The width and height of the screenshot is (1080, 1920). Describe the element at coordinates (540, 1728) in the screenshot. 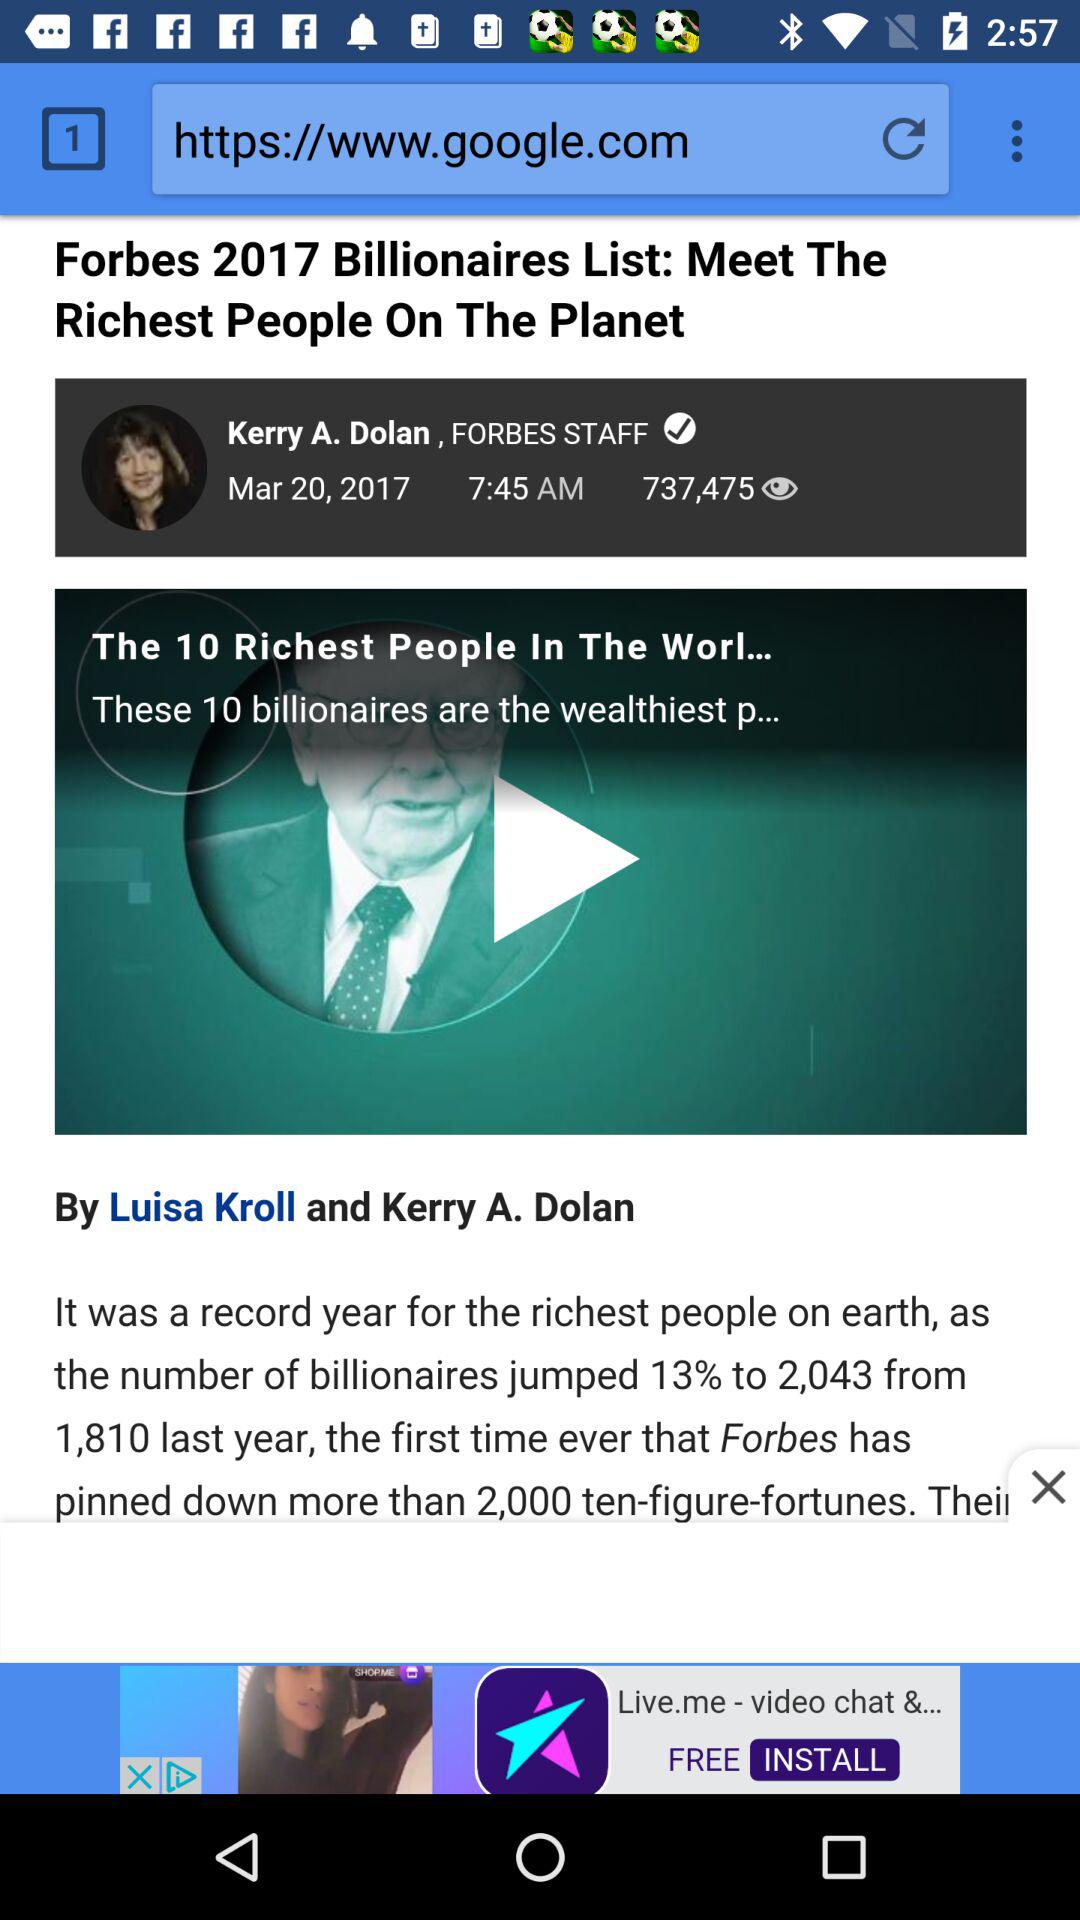

I see `go to advertisement` at that location.